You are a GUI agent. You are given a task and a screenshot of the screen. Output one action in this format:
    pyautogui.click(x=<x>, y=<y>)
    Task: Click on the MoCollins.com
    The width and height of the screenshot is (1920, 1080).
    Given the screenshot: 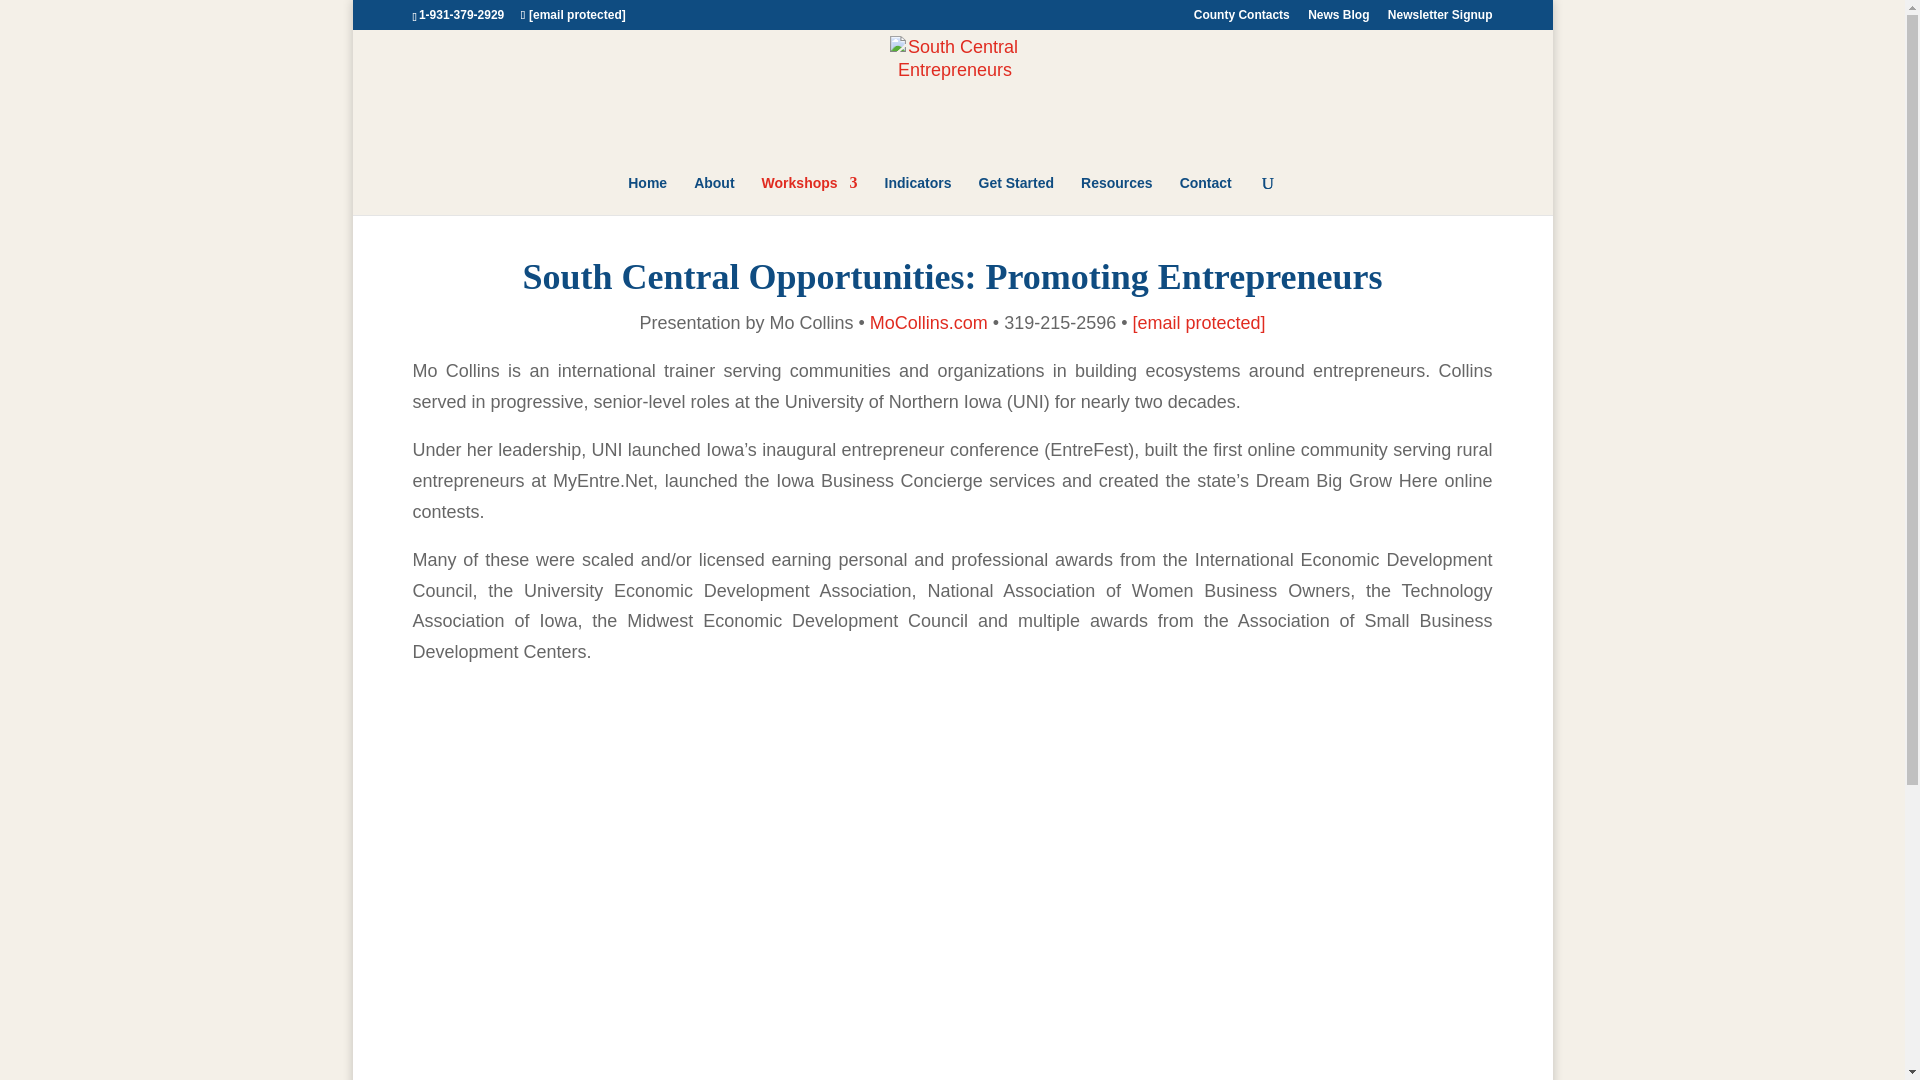 What is the action you would take?
    pyautogui.click(x=928, y=322)
    